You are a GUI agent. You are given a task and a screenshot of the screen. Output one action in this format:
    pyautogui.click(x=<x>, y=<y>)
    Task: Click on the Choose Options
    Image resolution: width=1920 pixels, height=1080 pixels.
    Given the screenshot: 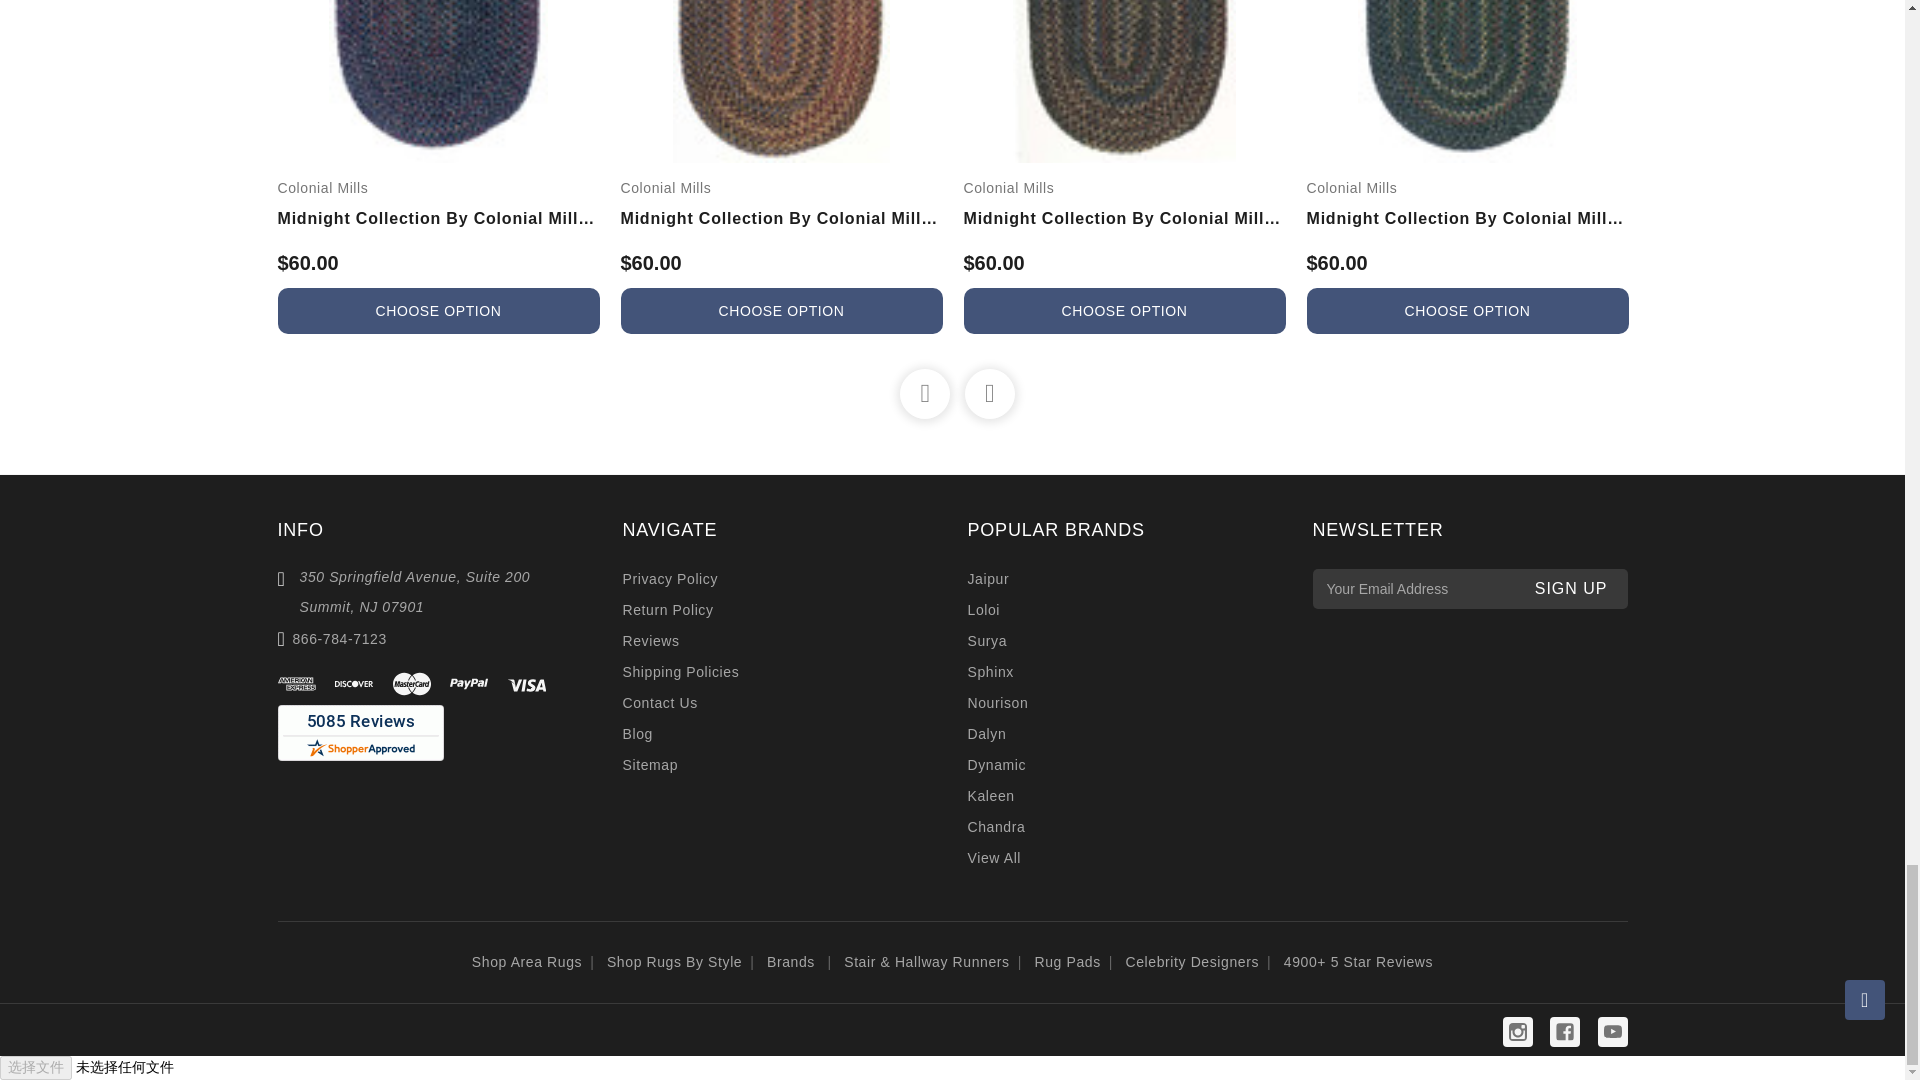 What is the action you would take?
    pyautogui.click(x=438, y=310)
    